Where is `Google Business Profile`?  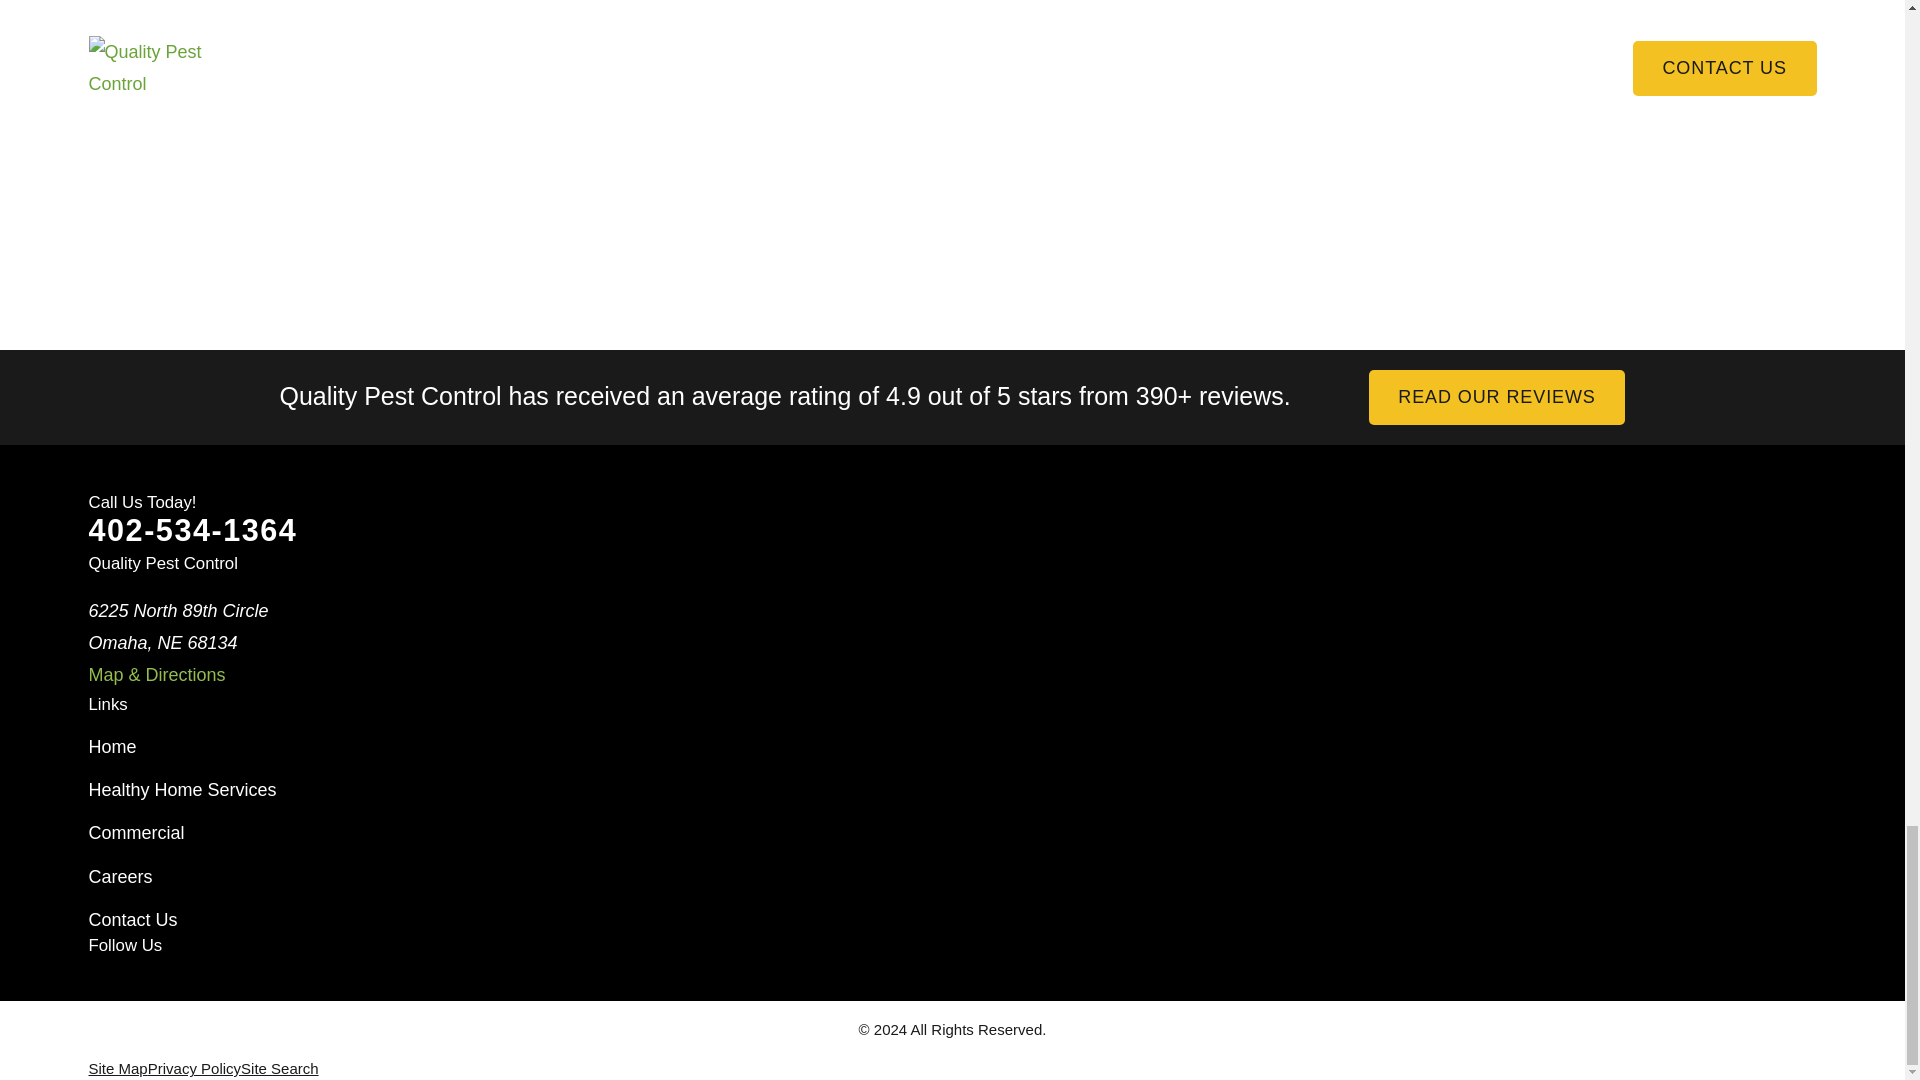
Google Business Profile is located at coordinates (166, 988).